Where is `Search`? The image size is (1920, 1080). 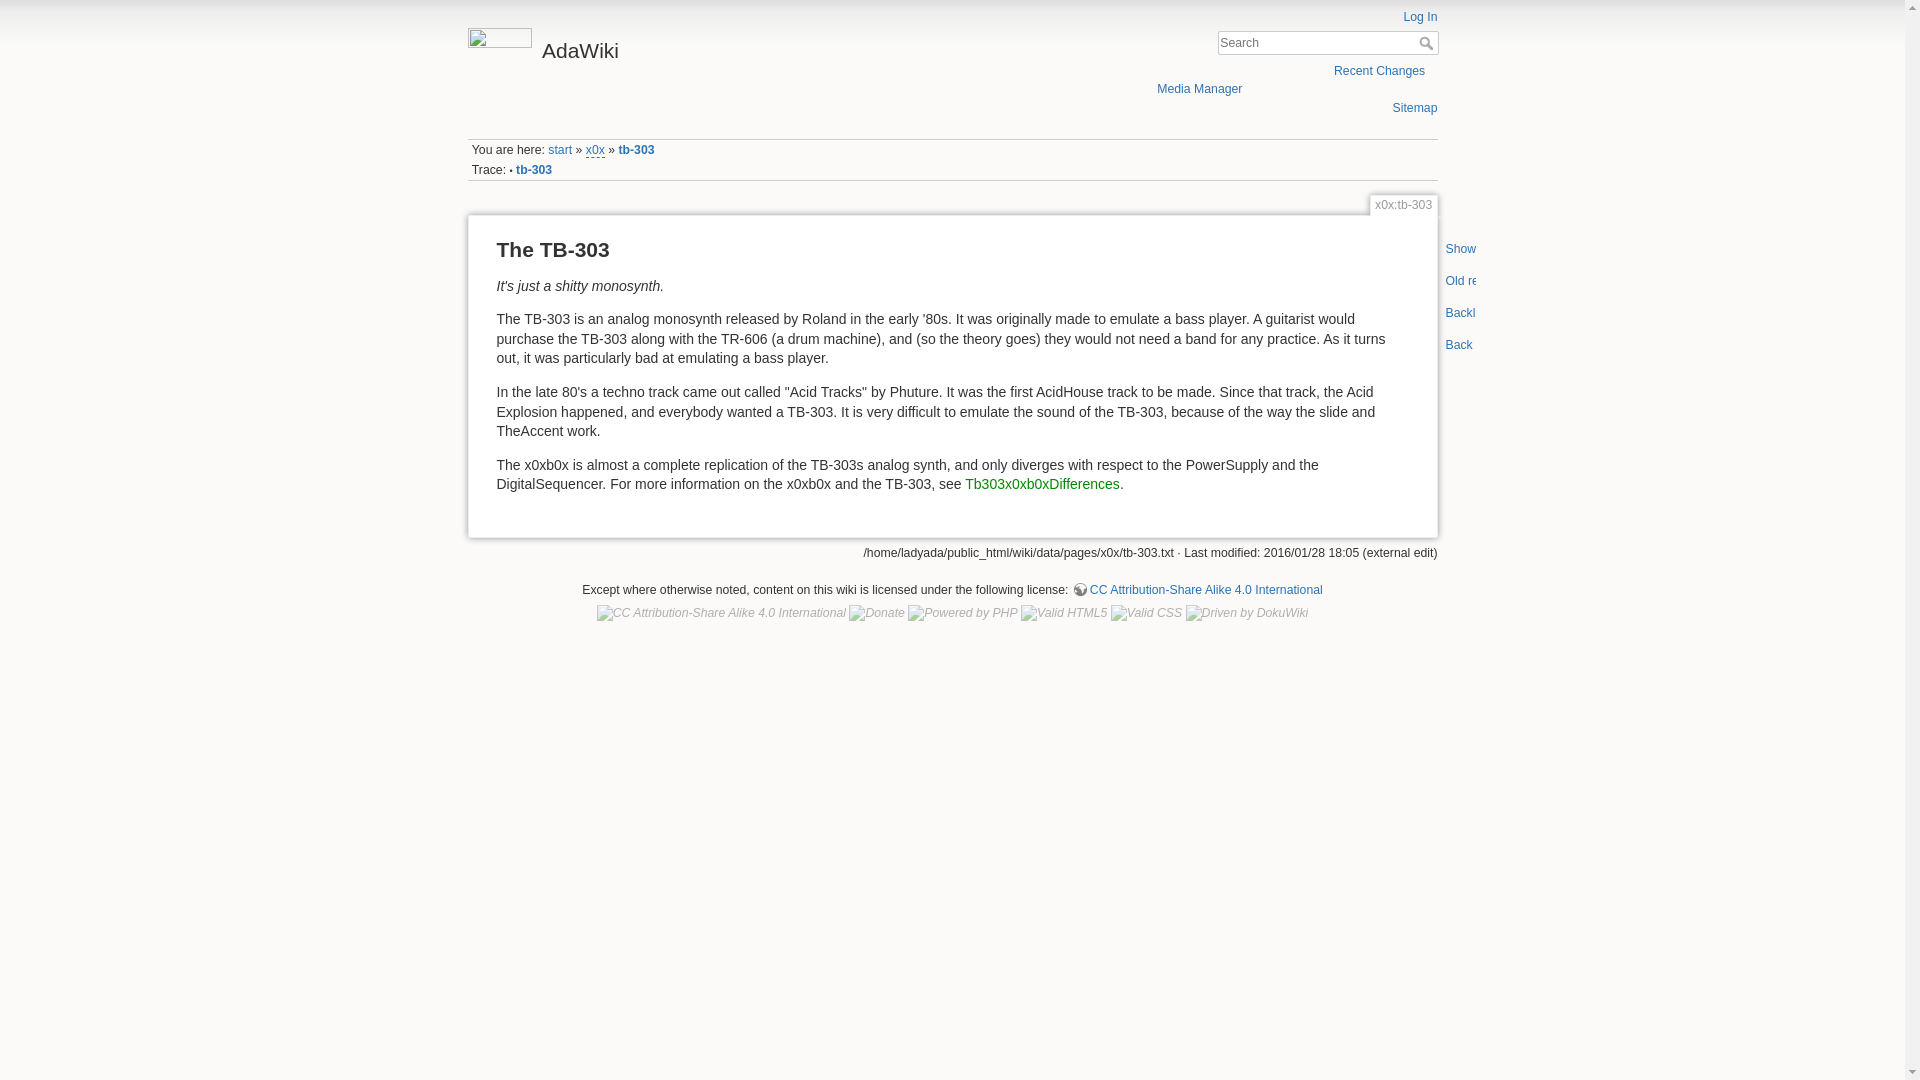 Search is located at coordinates (1427, 42).